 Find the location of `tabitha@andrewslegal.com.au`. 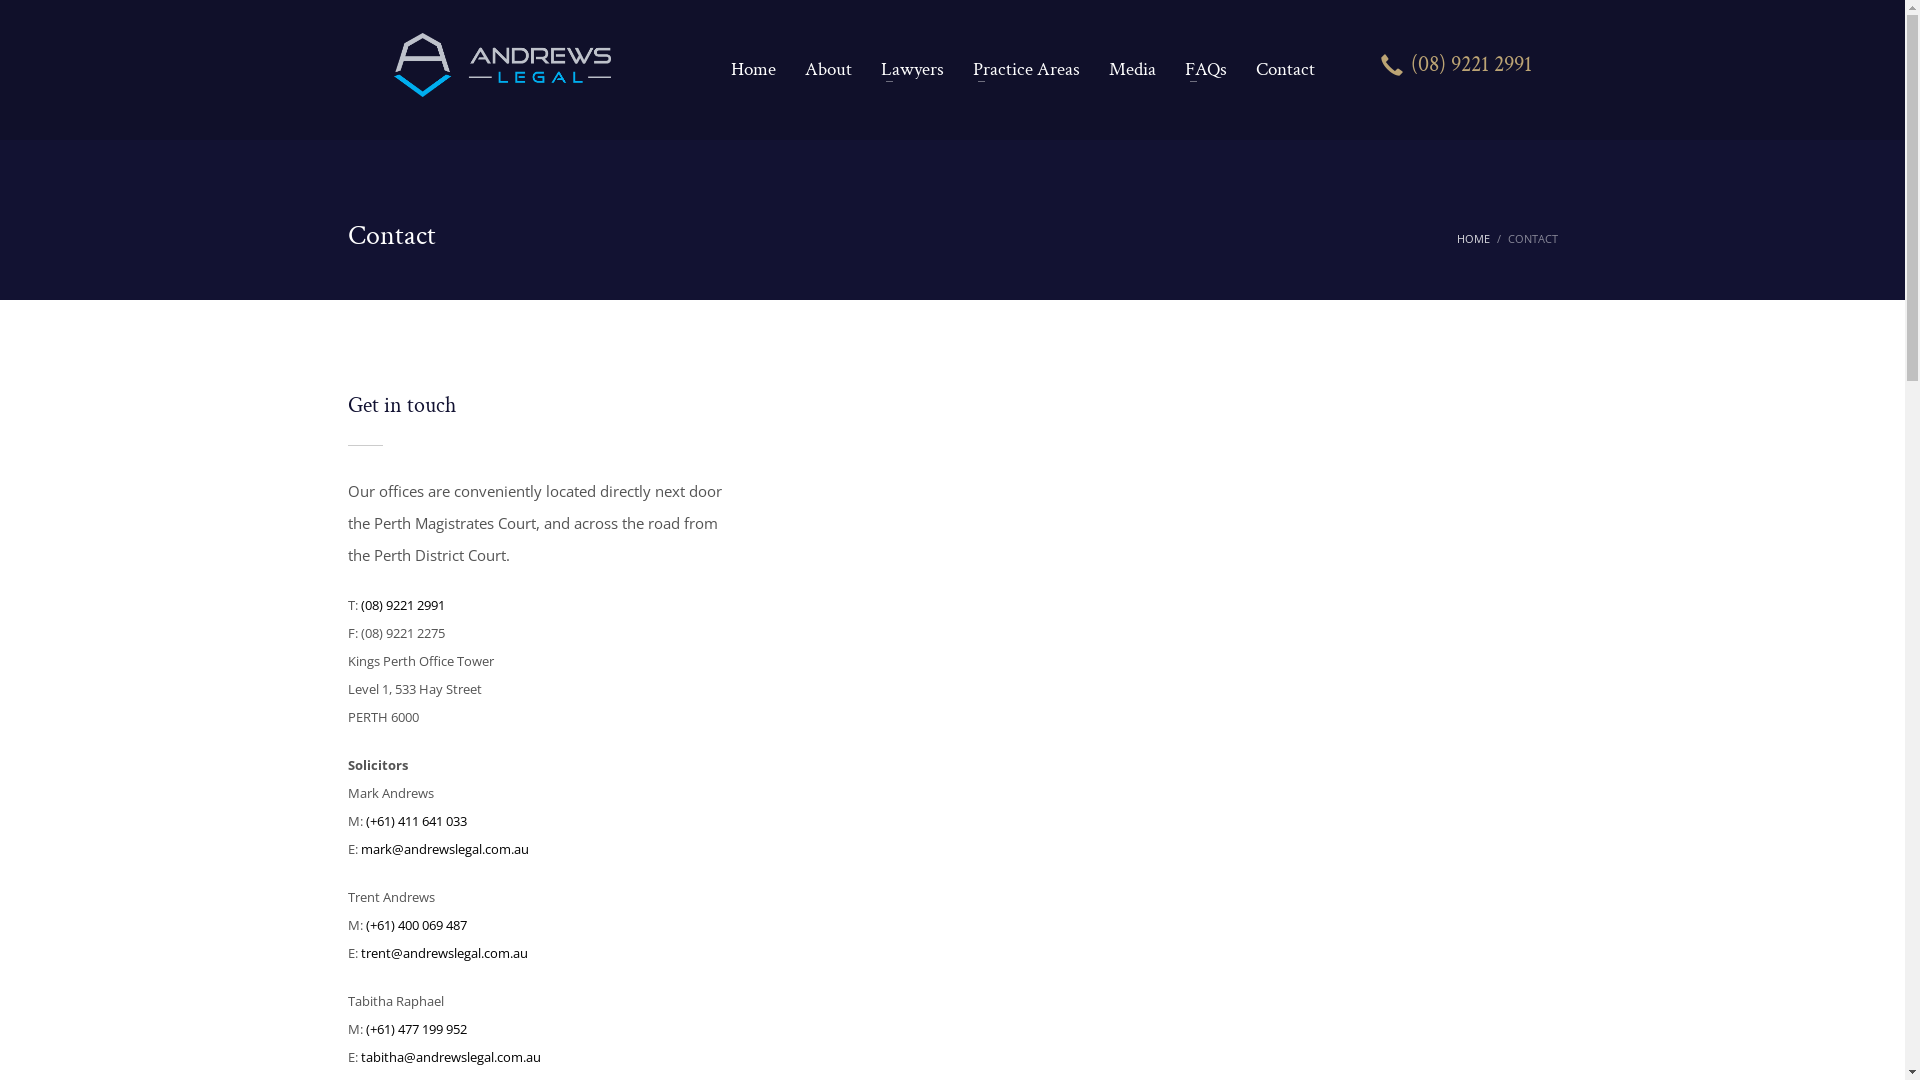

tabitha@andrewslegal.com.au is located at coordinates (450, 1057).